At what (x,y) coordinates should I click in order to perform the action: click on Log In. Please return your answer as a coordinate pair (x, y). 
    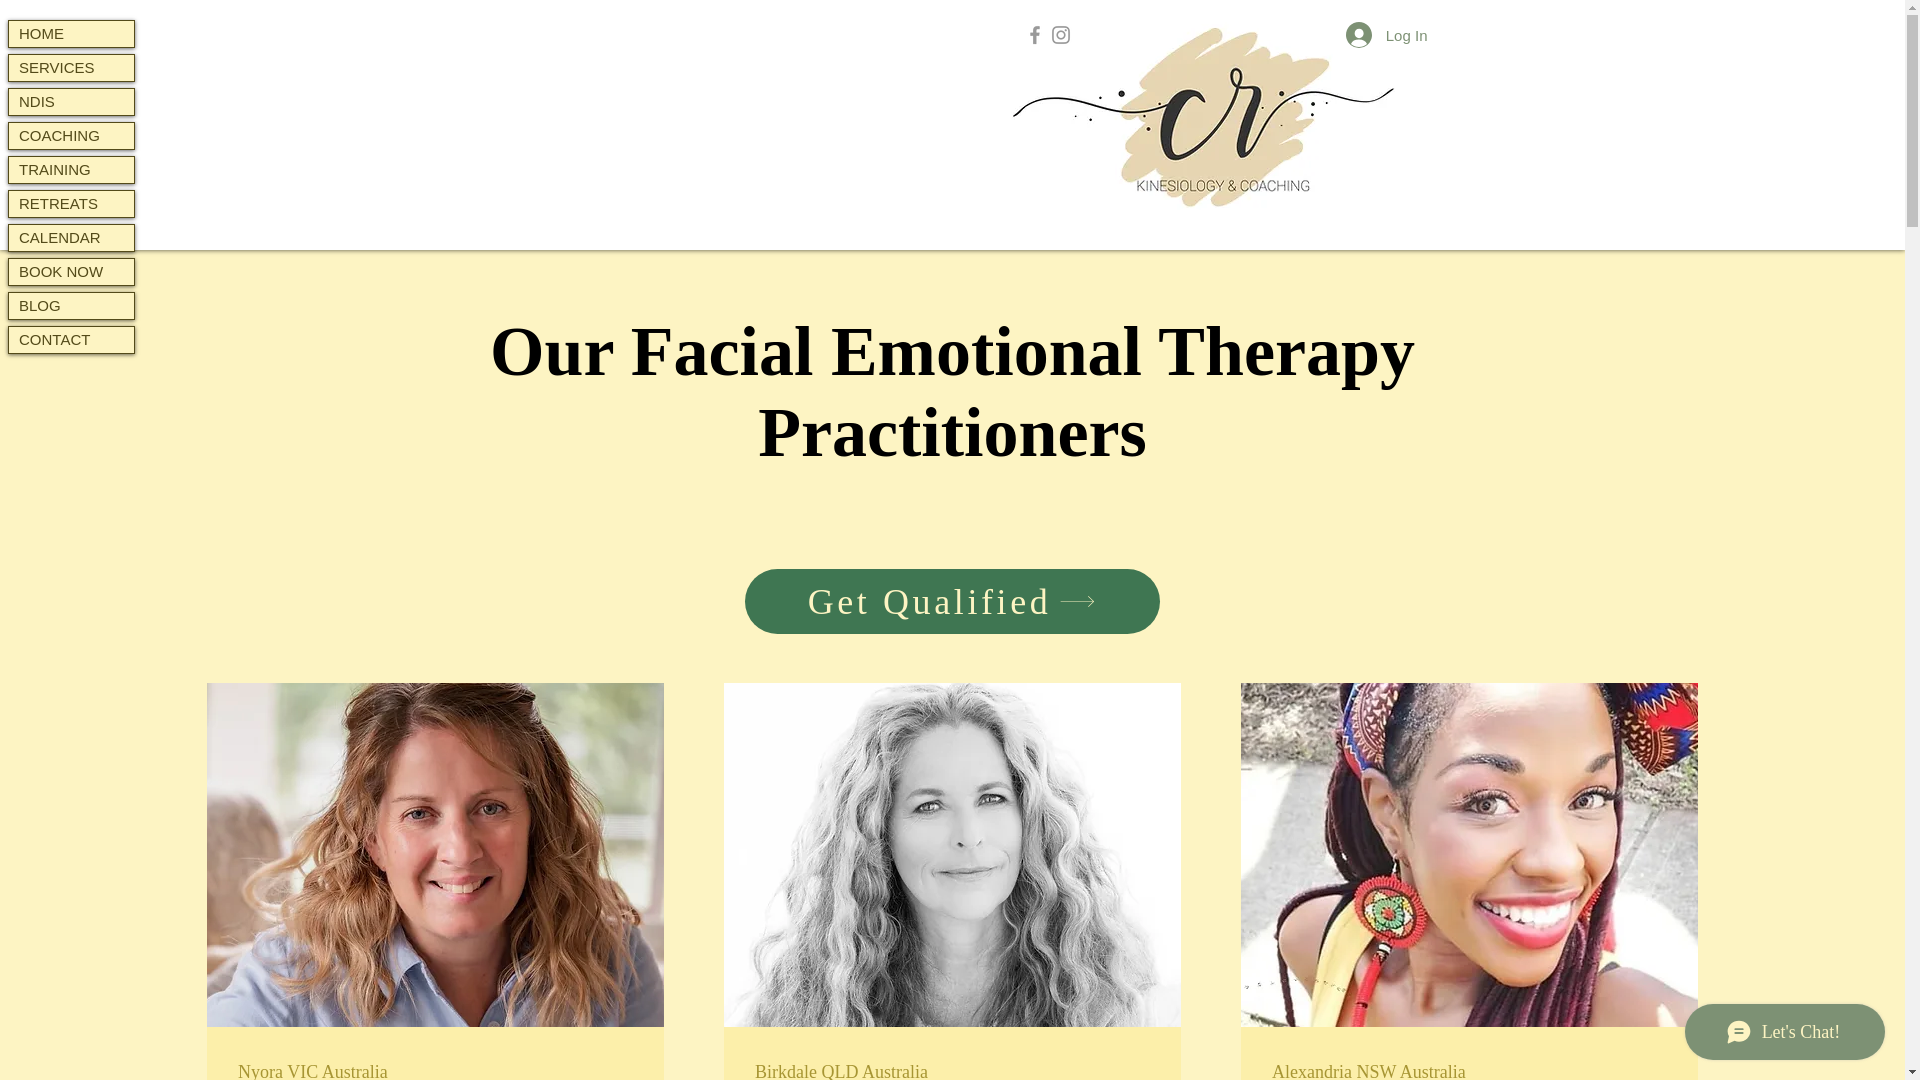
    Looking at the image, I should click on (1386, 35).